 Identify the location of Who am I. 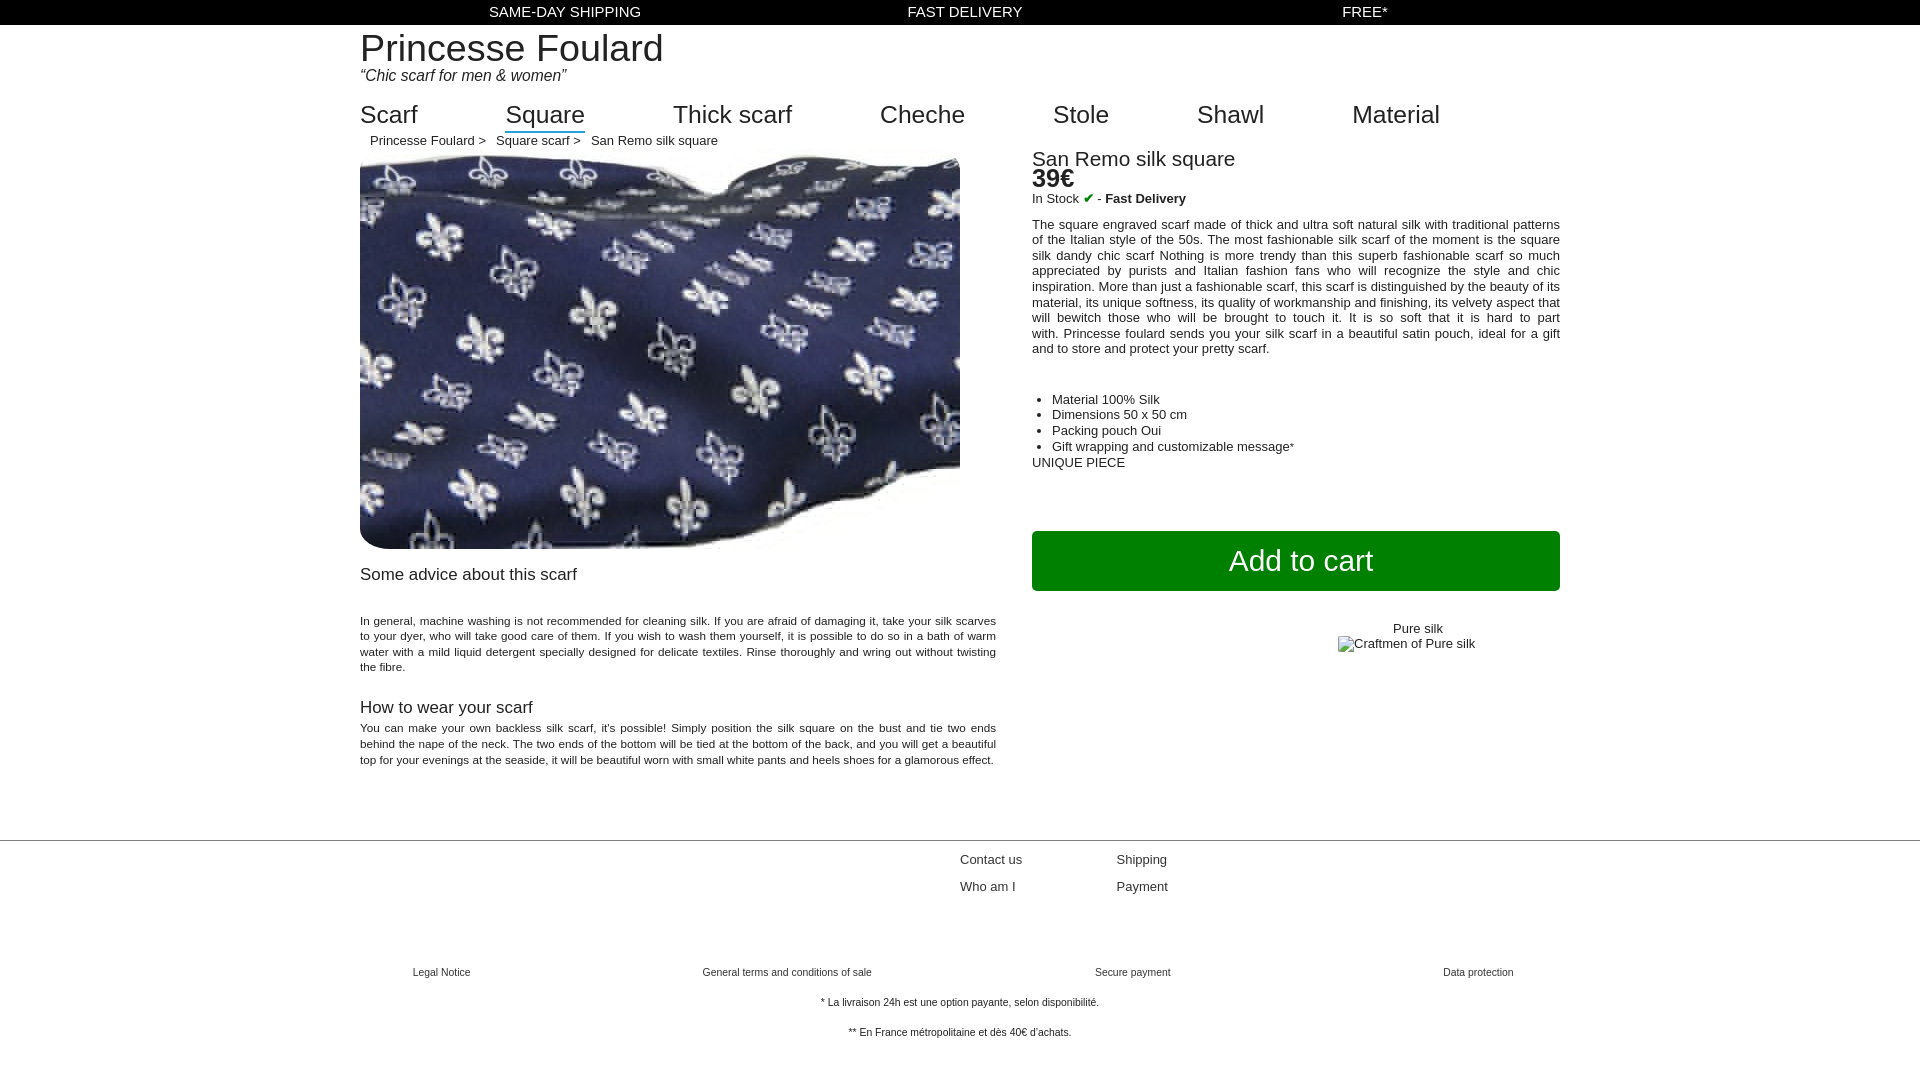
(988, 886).